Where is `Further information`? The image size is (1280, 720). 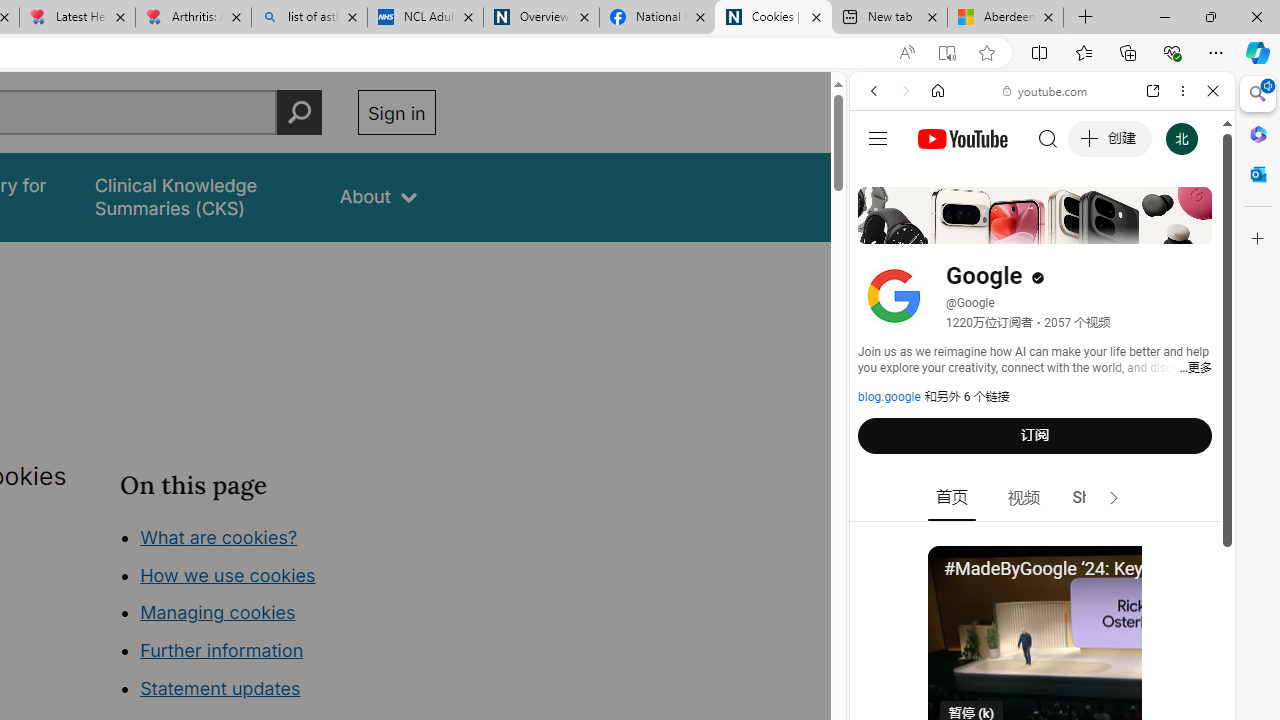 Further information is located at coordinates (222, 650).